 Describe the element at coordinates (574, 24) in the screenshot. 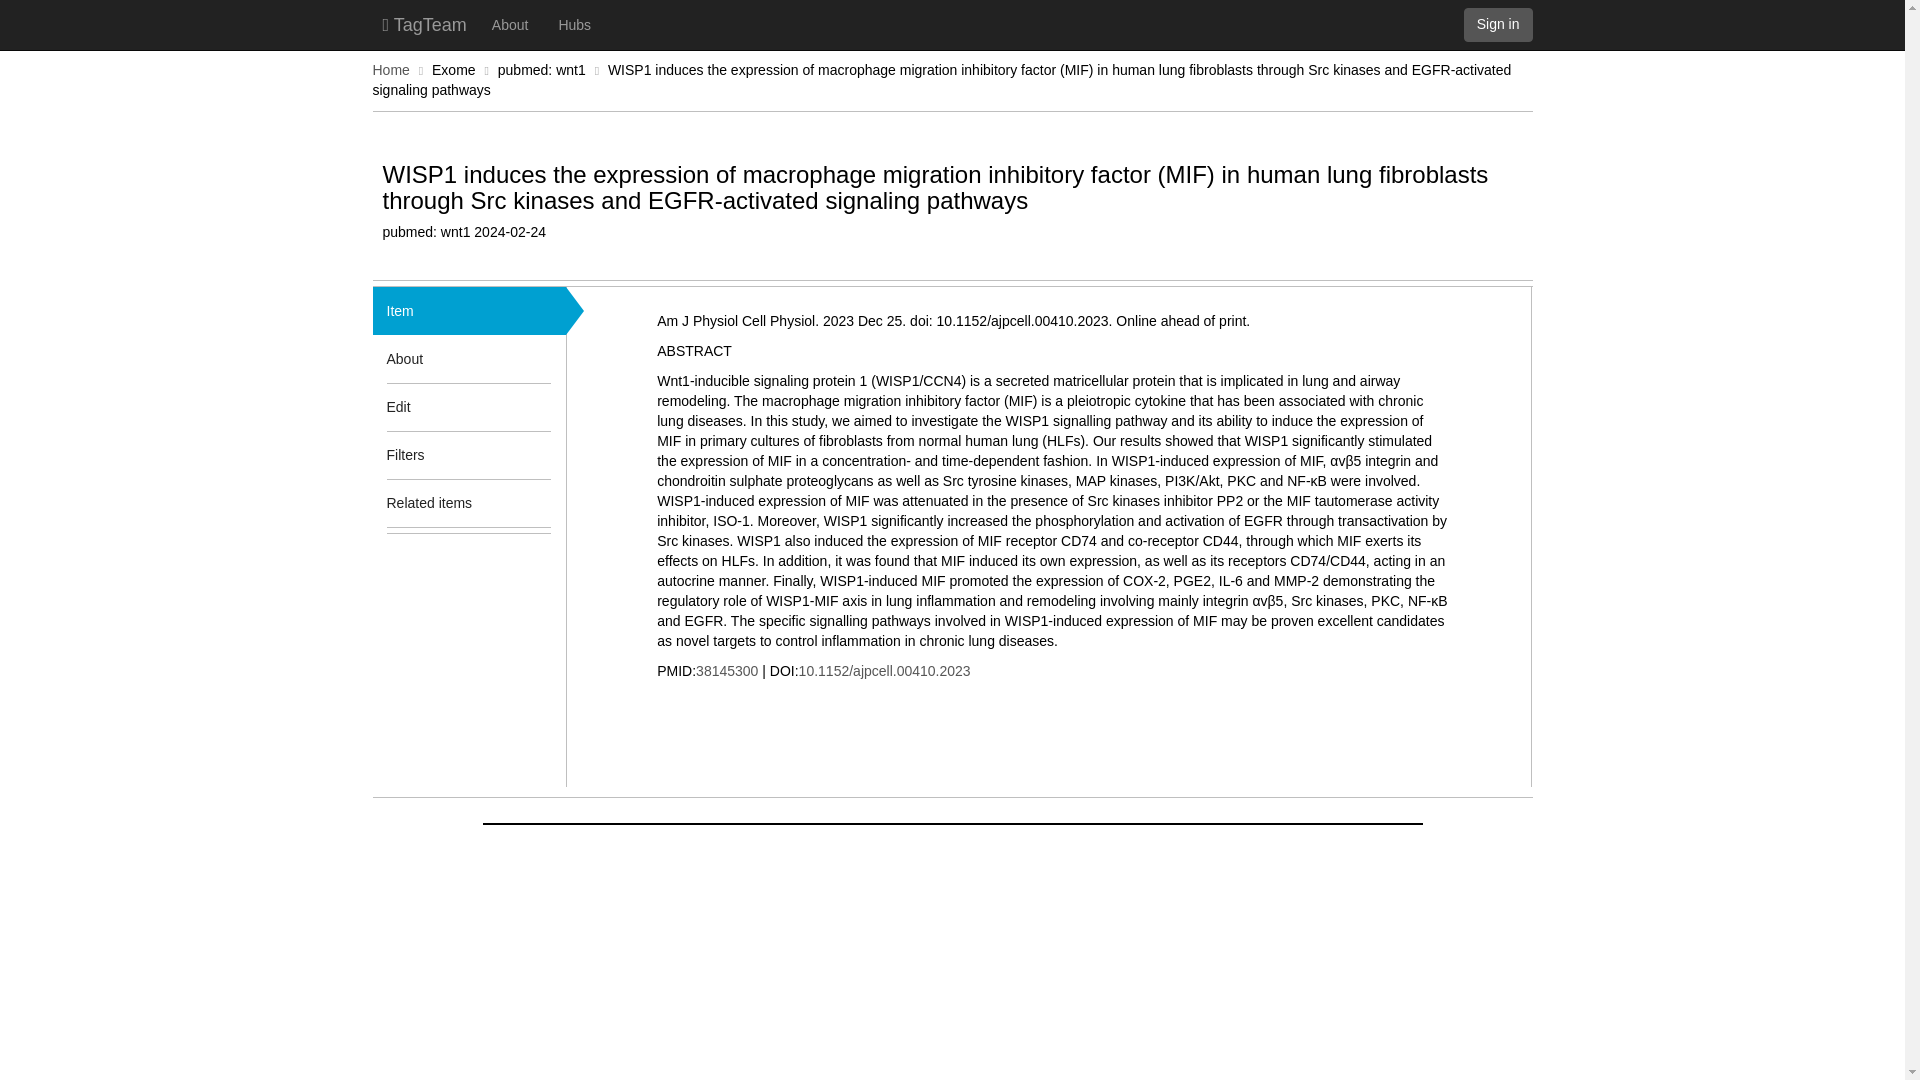

I see `Hubs` at that location.